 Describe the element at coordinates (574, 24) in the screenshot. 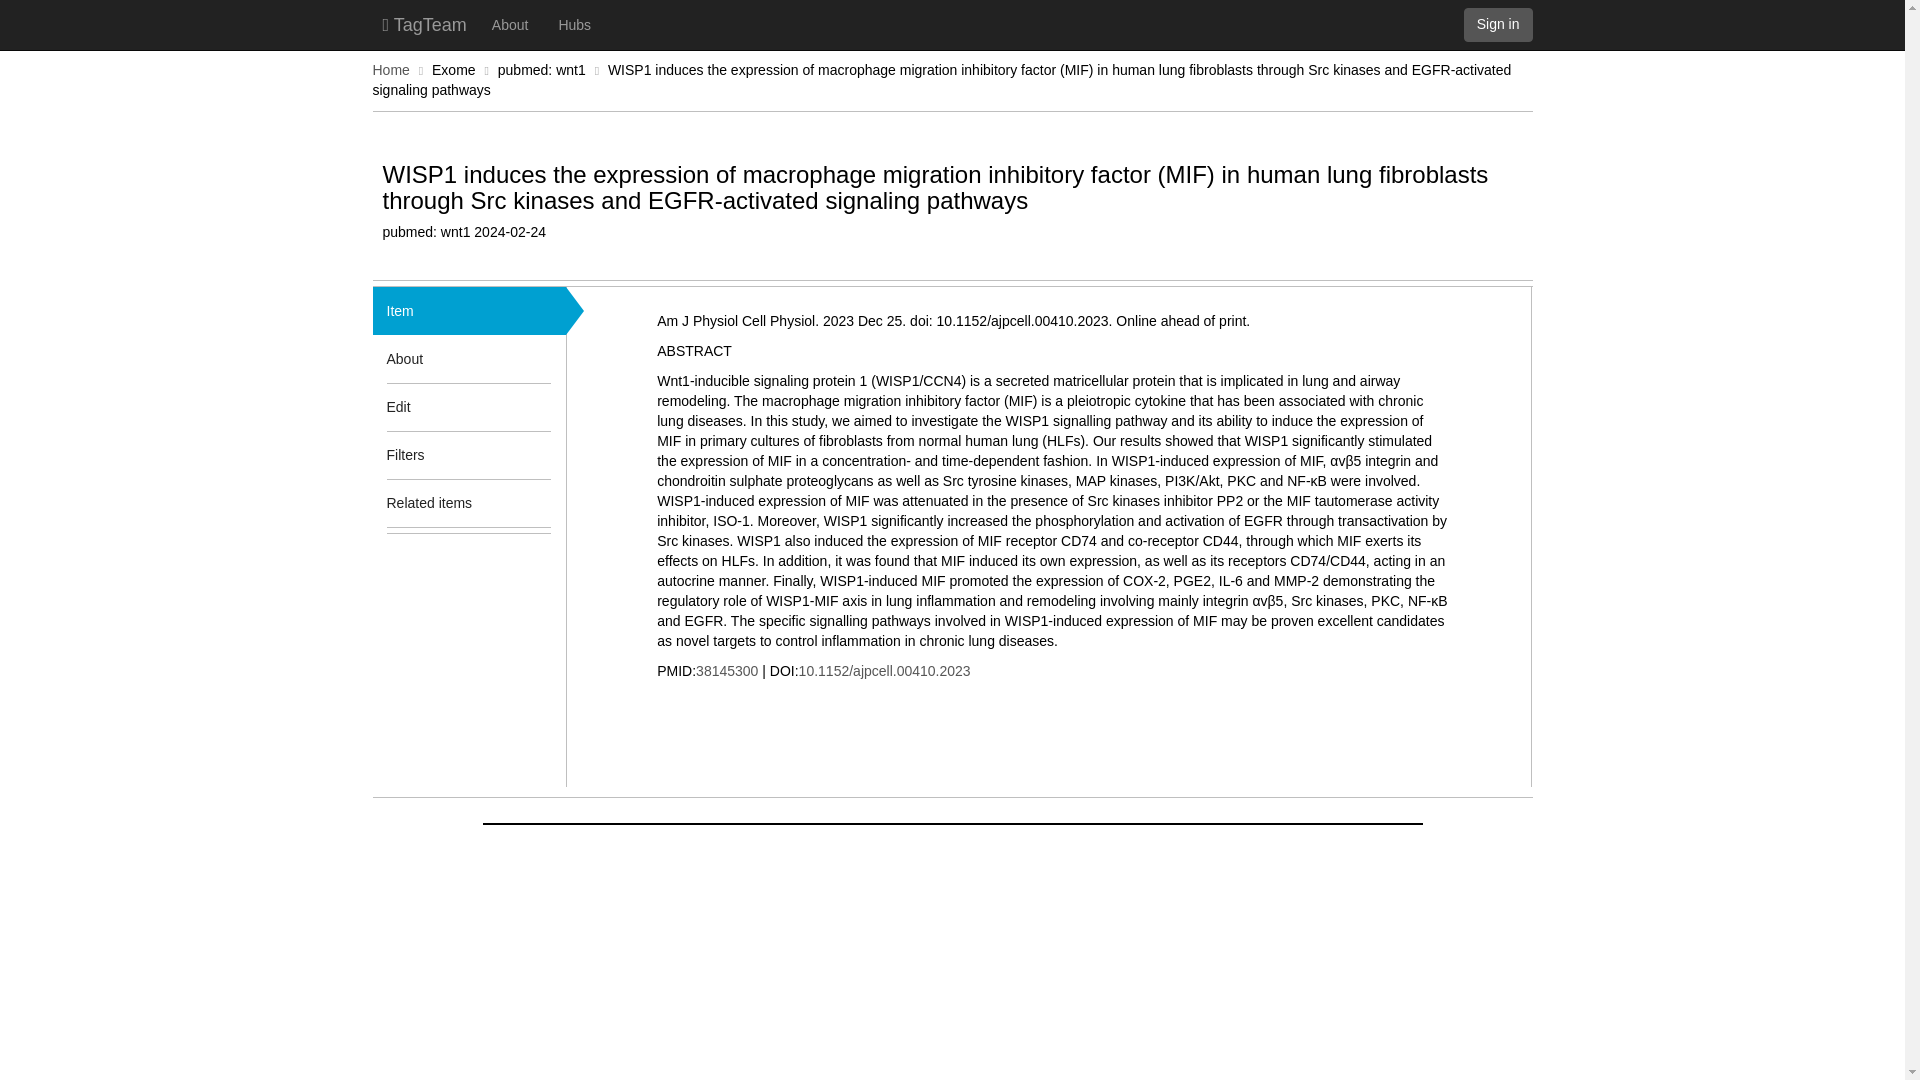

I see `Hubs` at that location.